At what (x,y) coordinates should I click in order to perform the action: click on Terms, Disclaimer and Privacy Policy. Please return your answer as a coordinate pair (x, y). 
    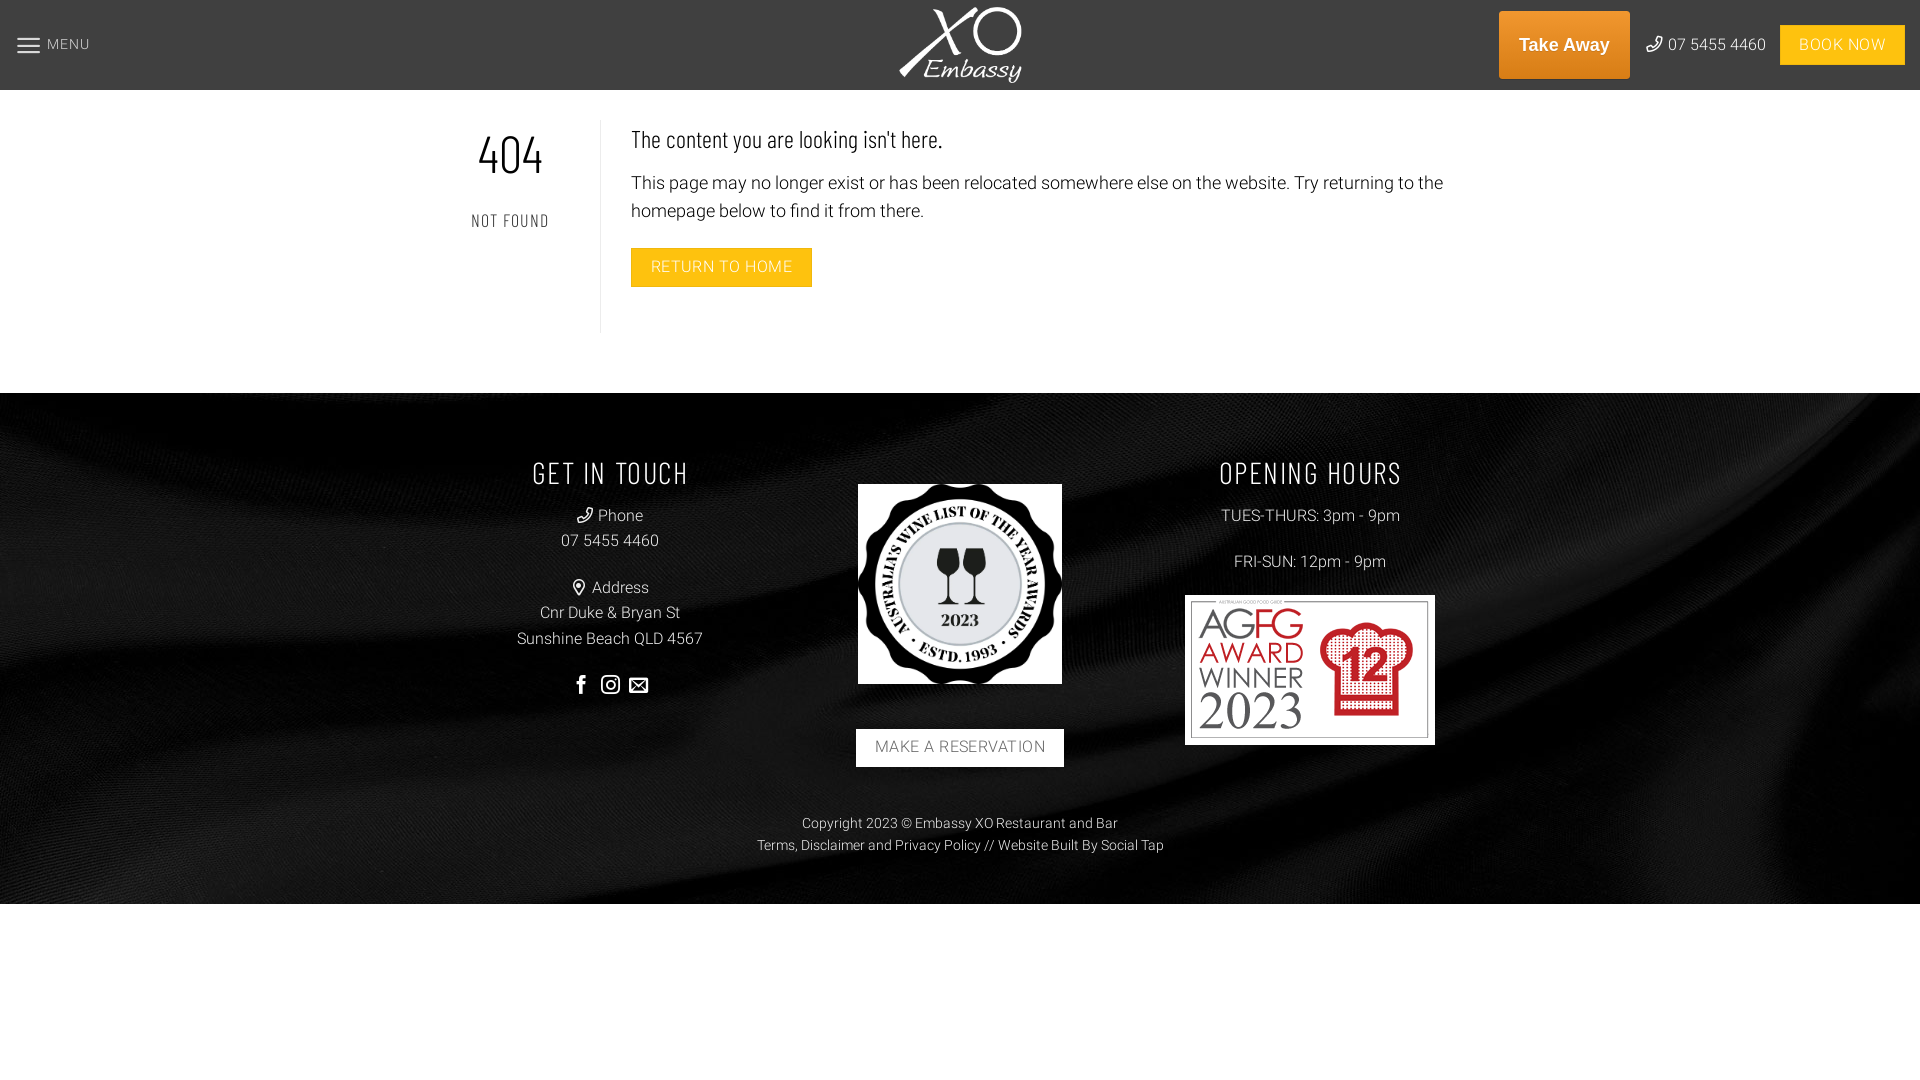
    Looking at the image, I should click on (868, 845).